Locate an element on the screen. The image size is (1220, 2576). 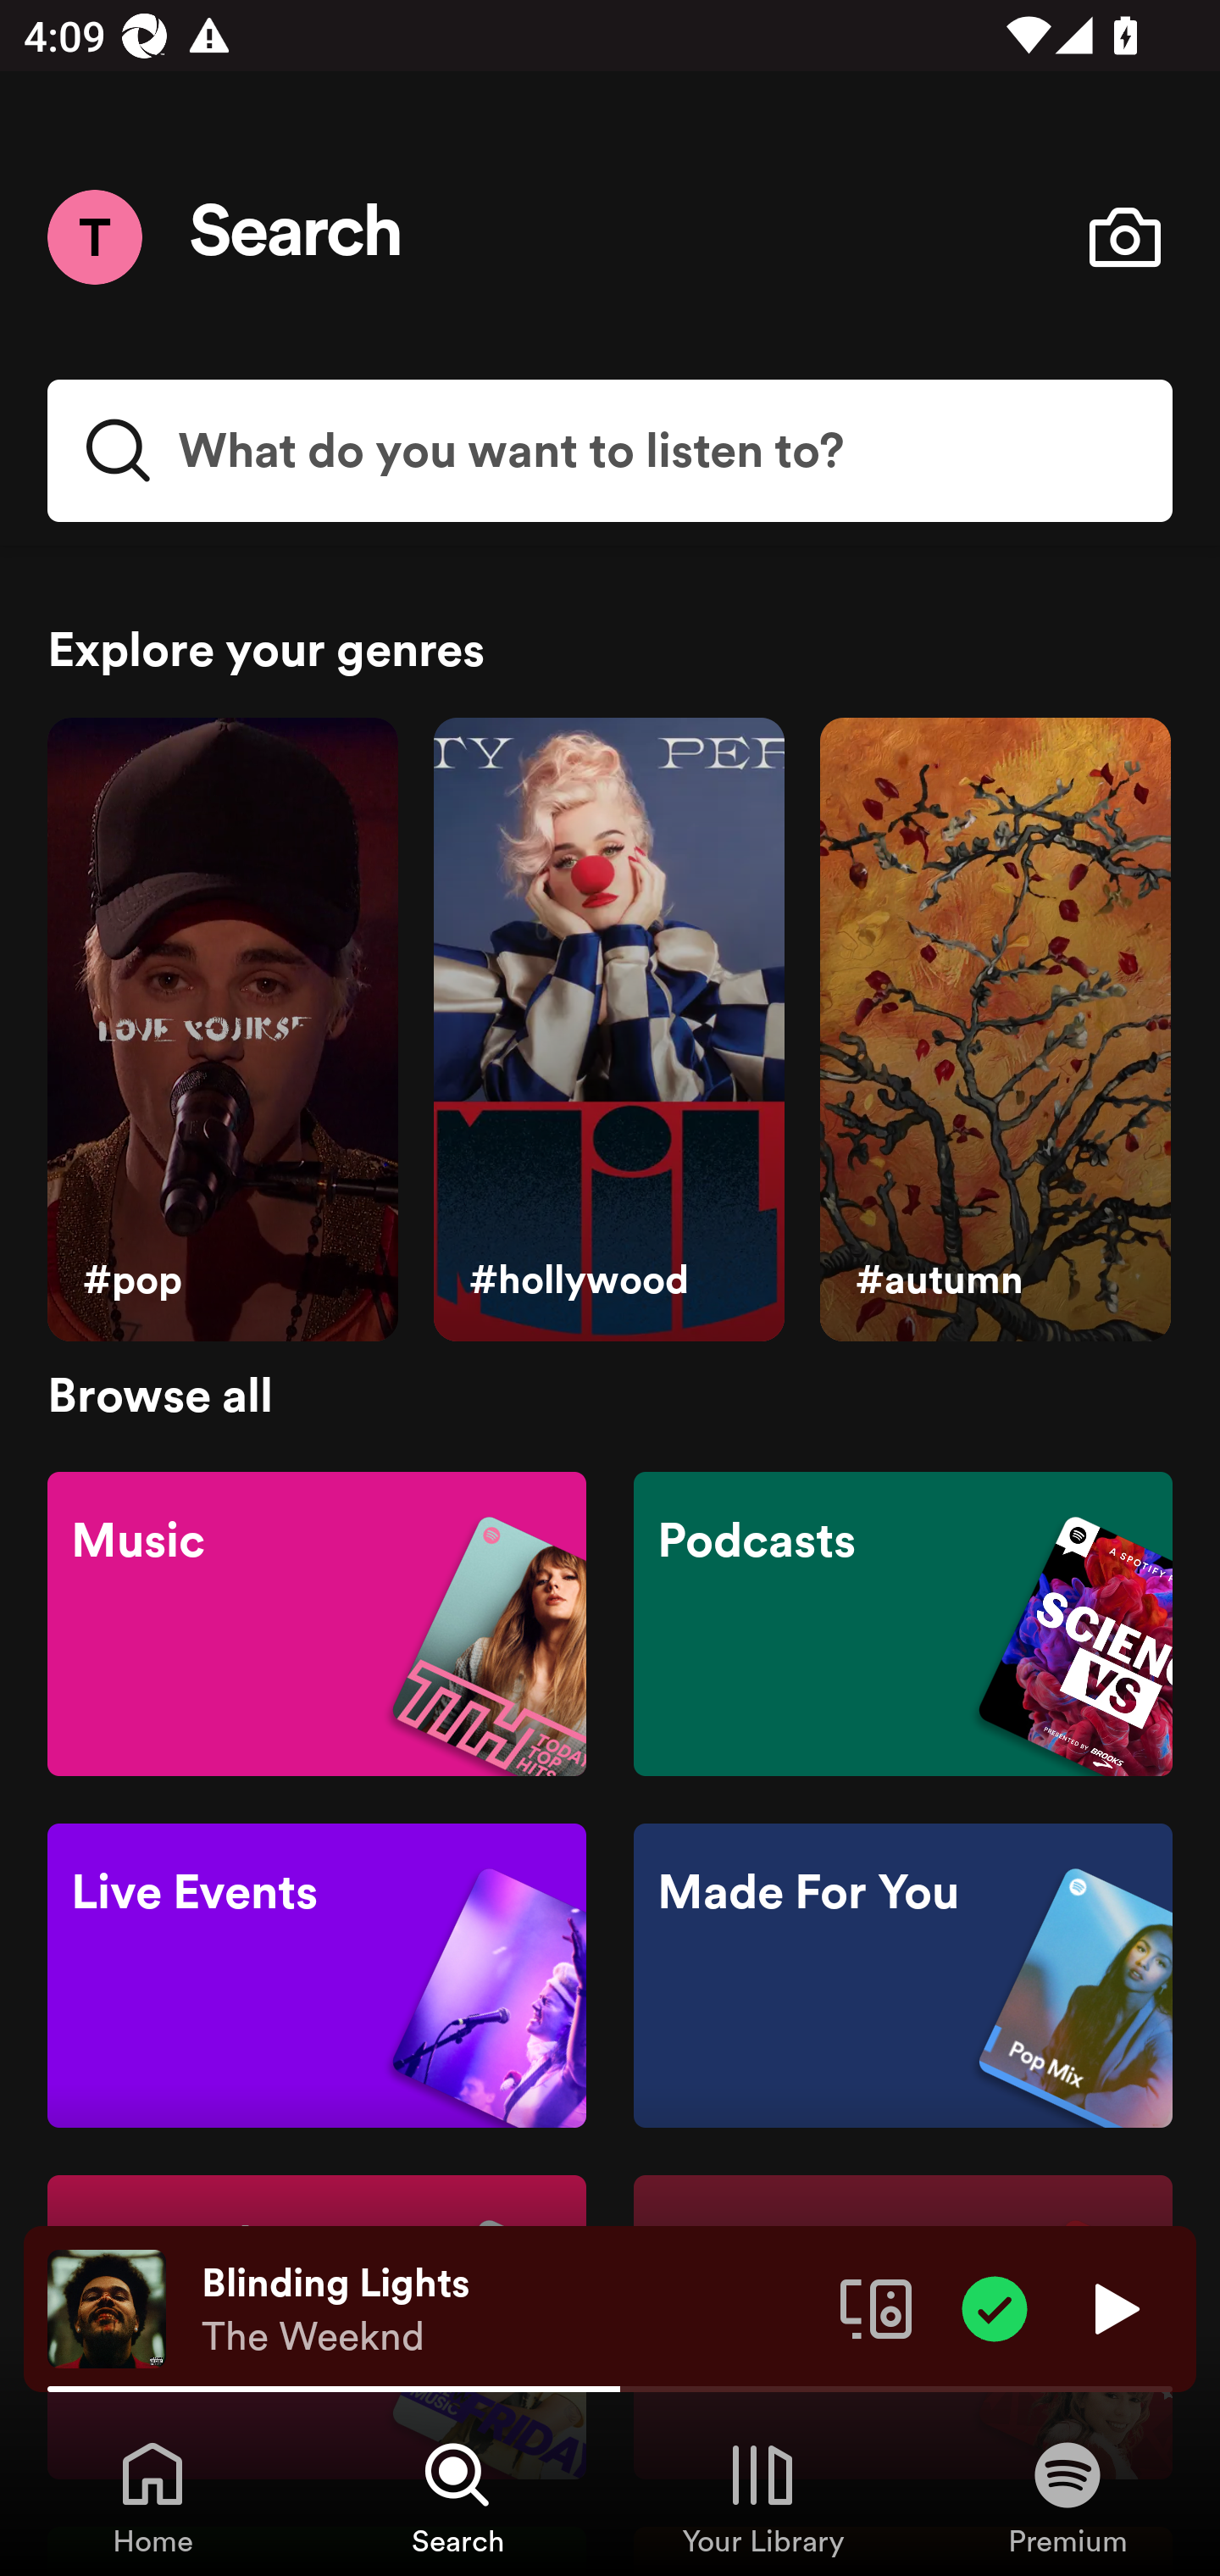
Blinding Lights The Weeknd is located at coordinates (508, 2309).